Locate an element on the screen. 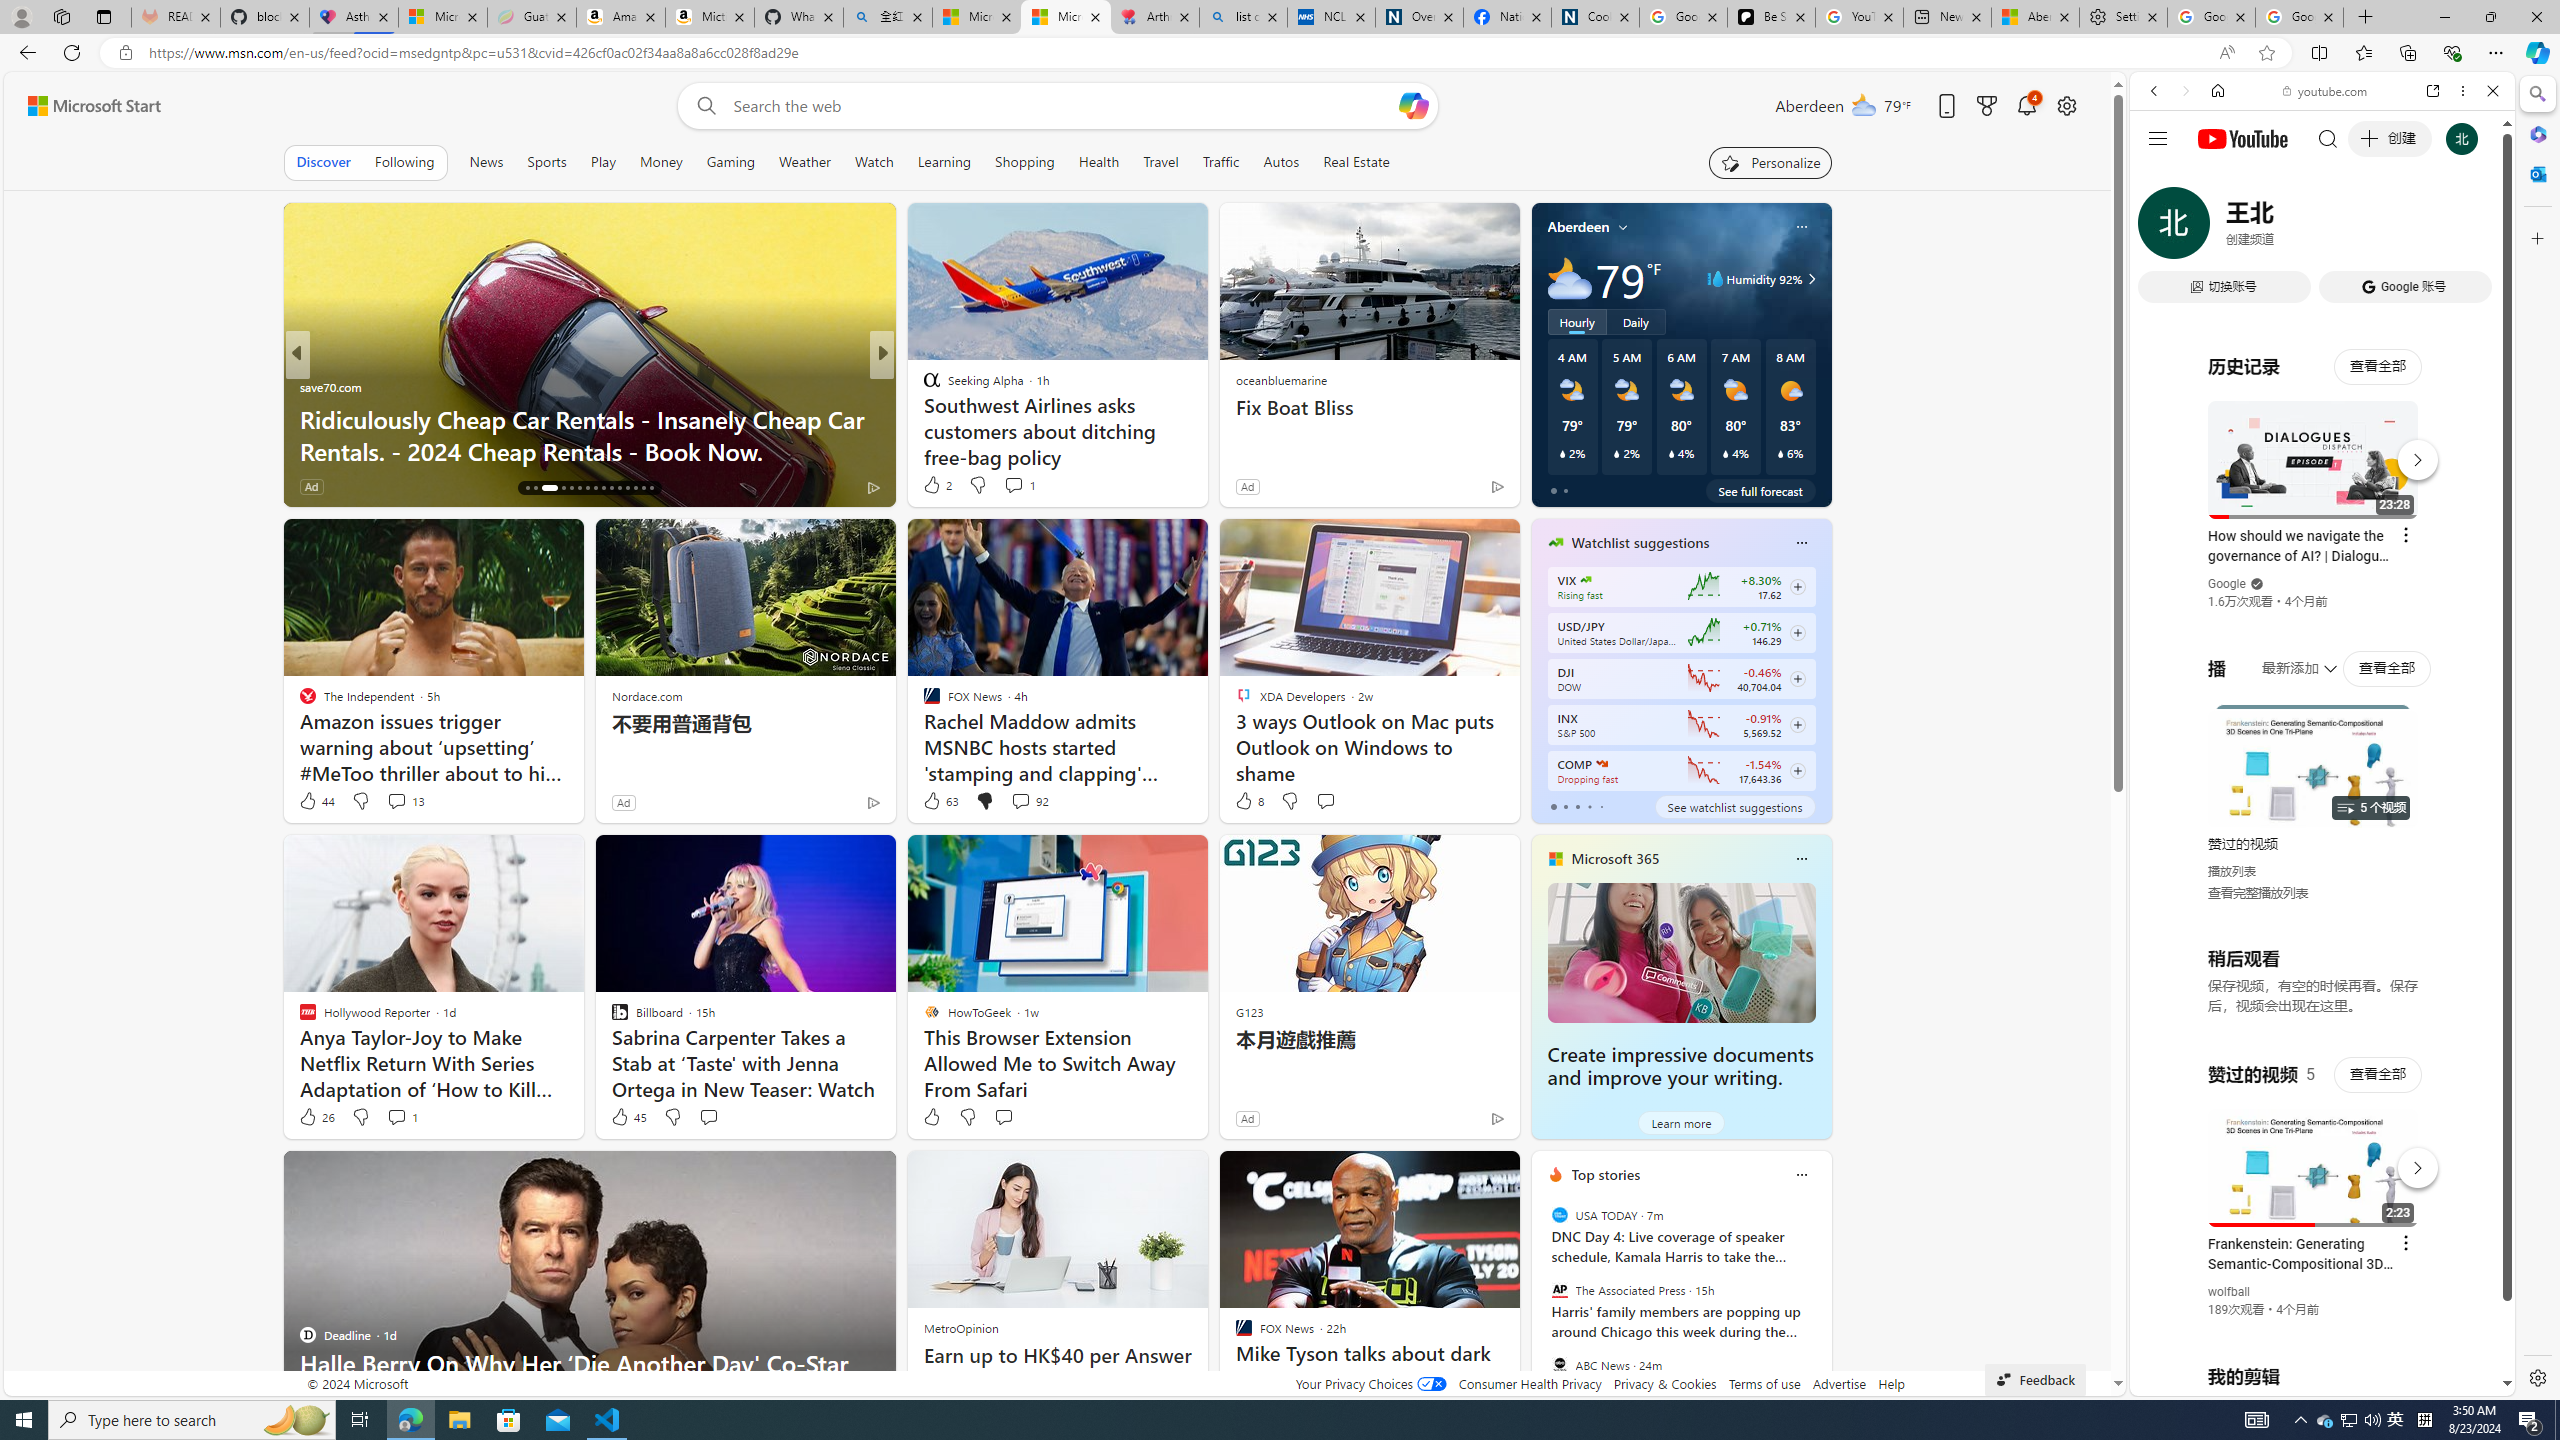 The height and width of the screenshot is (1440, 2560). Weather is located at coordinates (805, 162).